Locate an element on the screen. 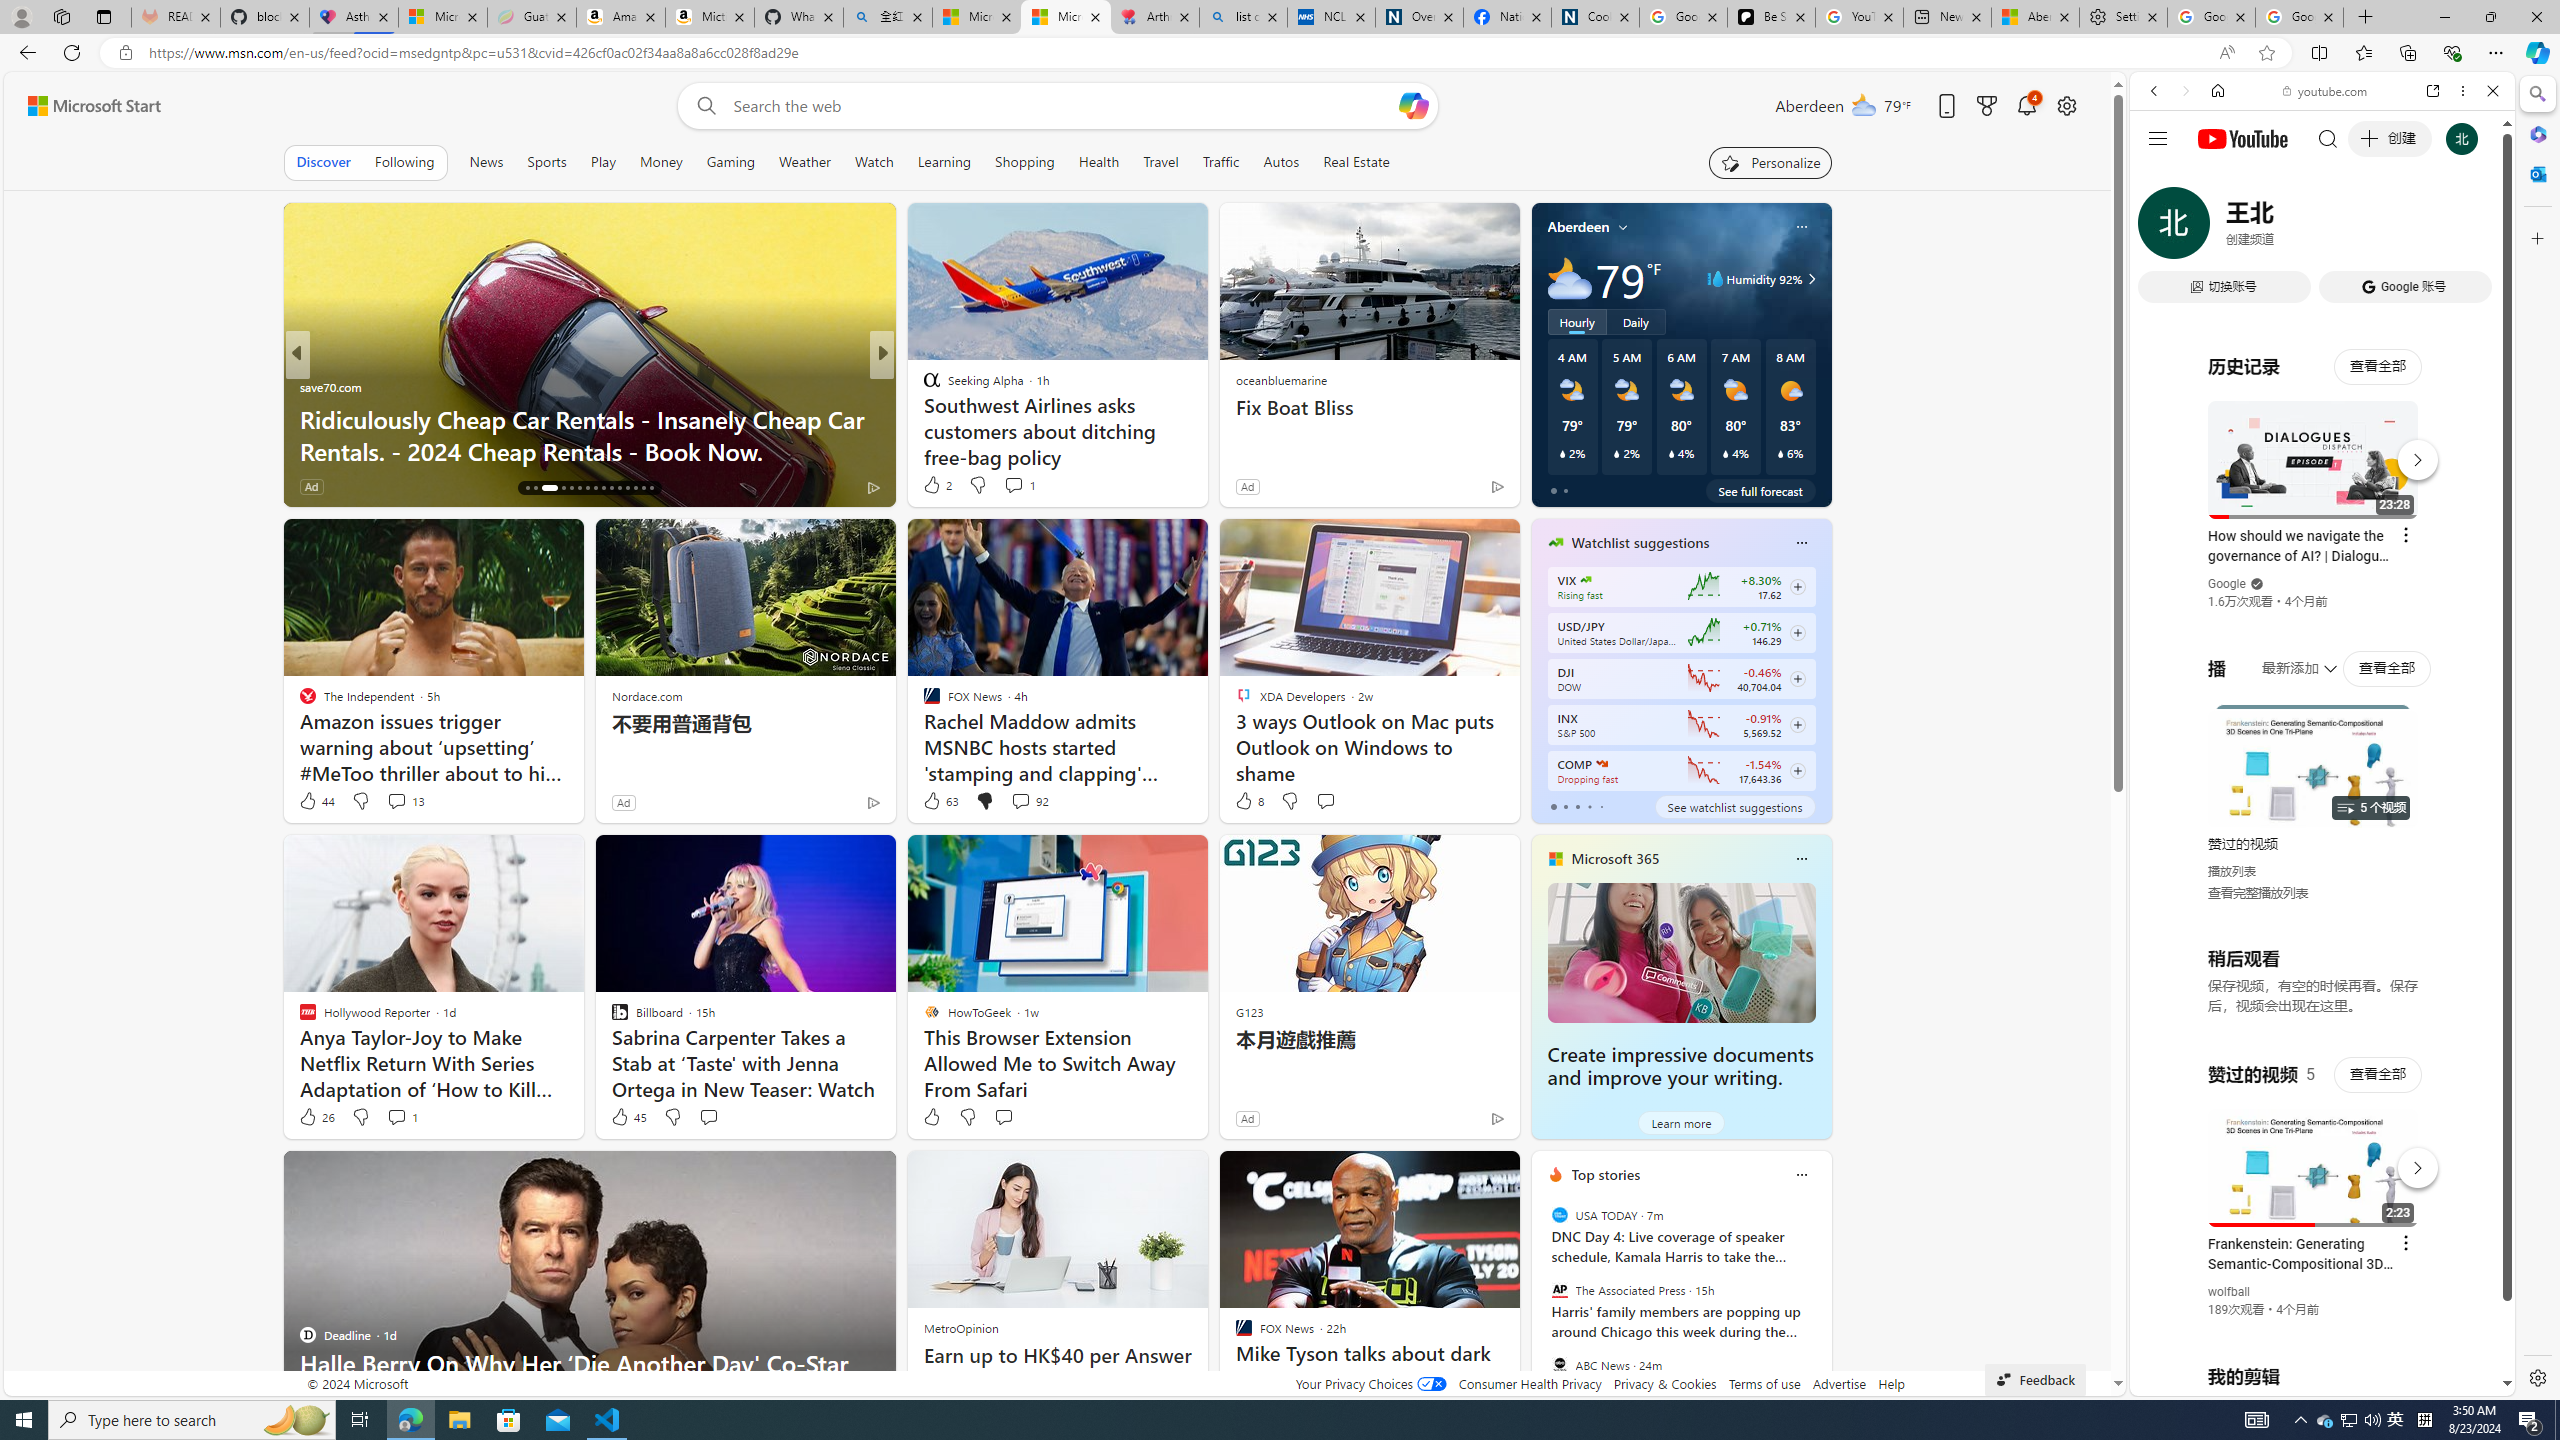 The height and width of the screenshot is (1440, 2560). Weather is located at coordinates (805, 162).